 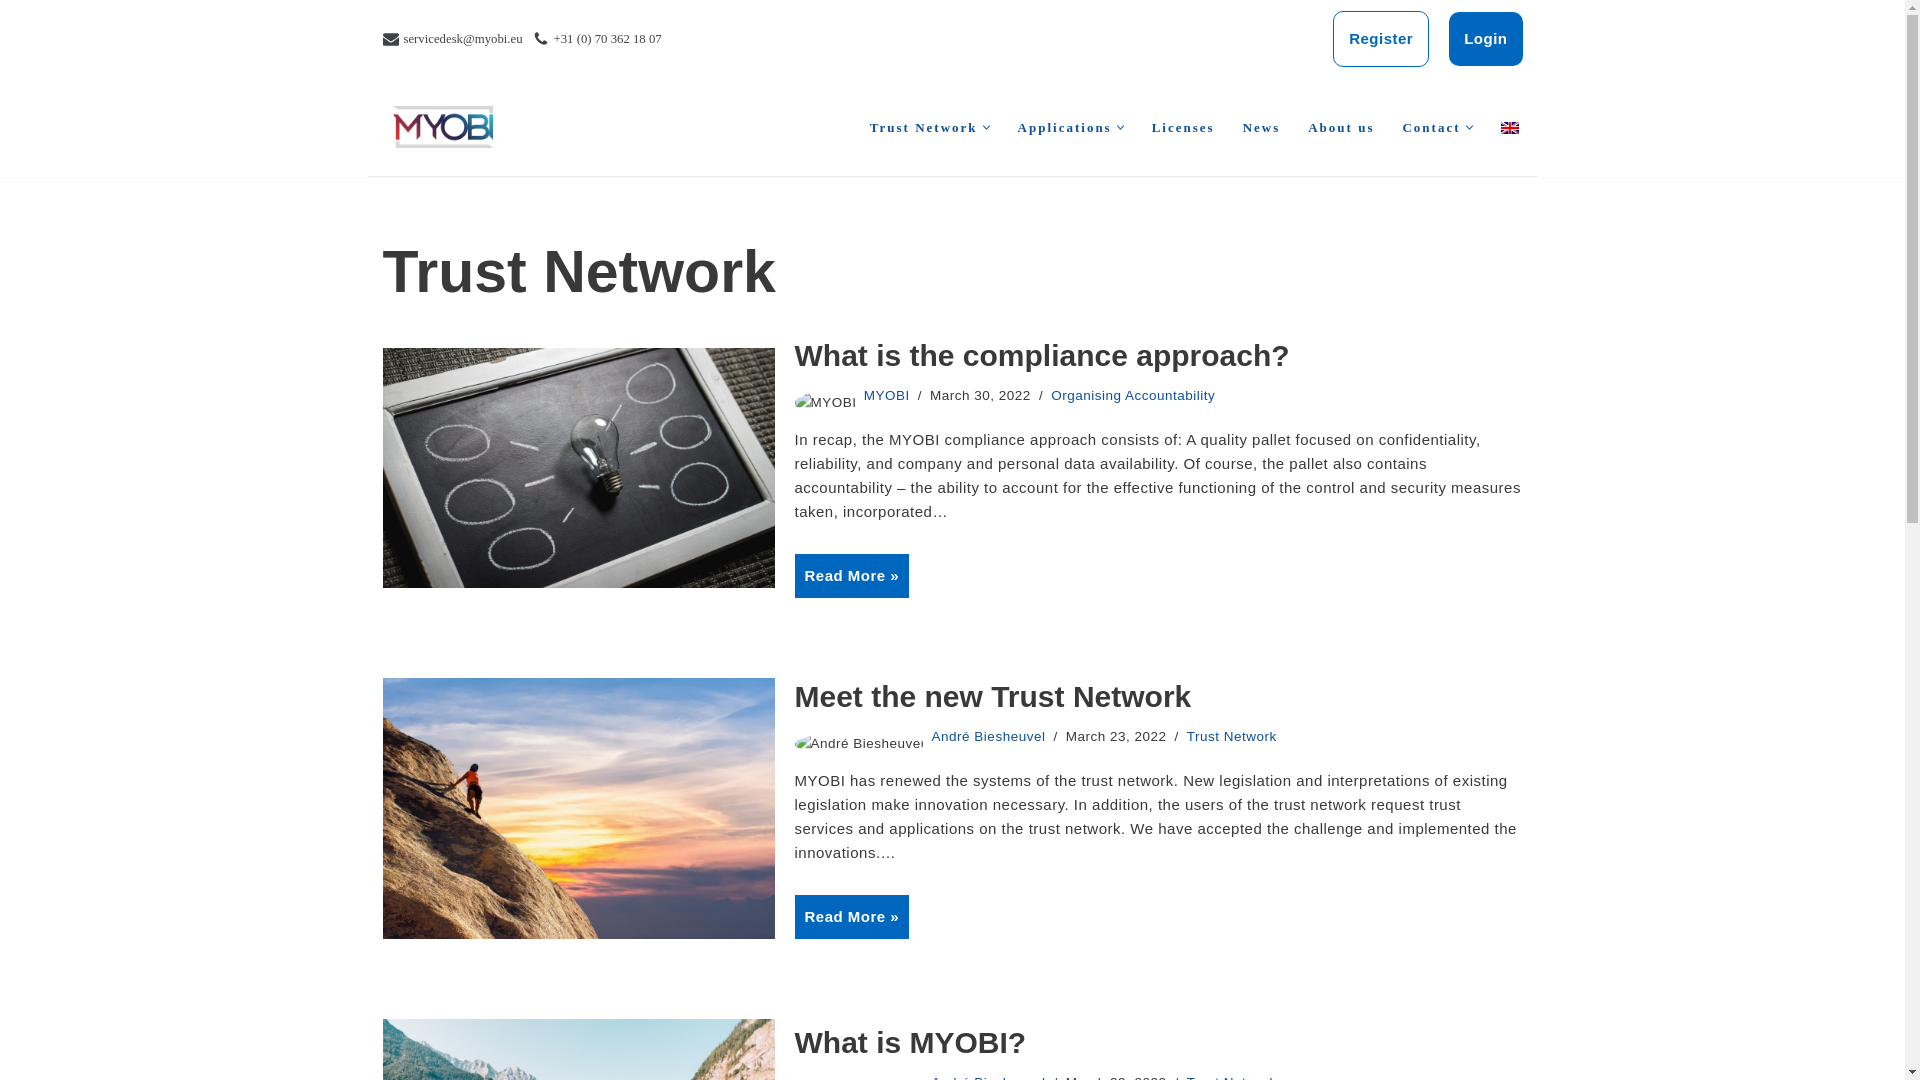 What do you see at coordinates (1430, 127) in the screenshot?
I see `Contact` at bounding box center [1430, 127].